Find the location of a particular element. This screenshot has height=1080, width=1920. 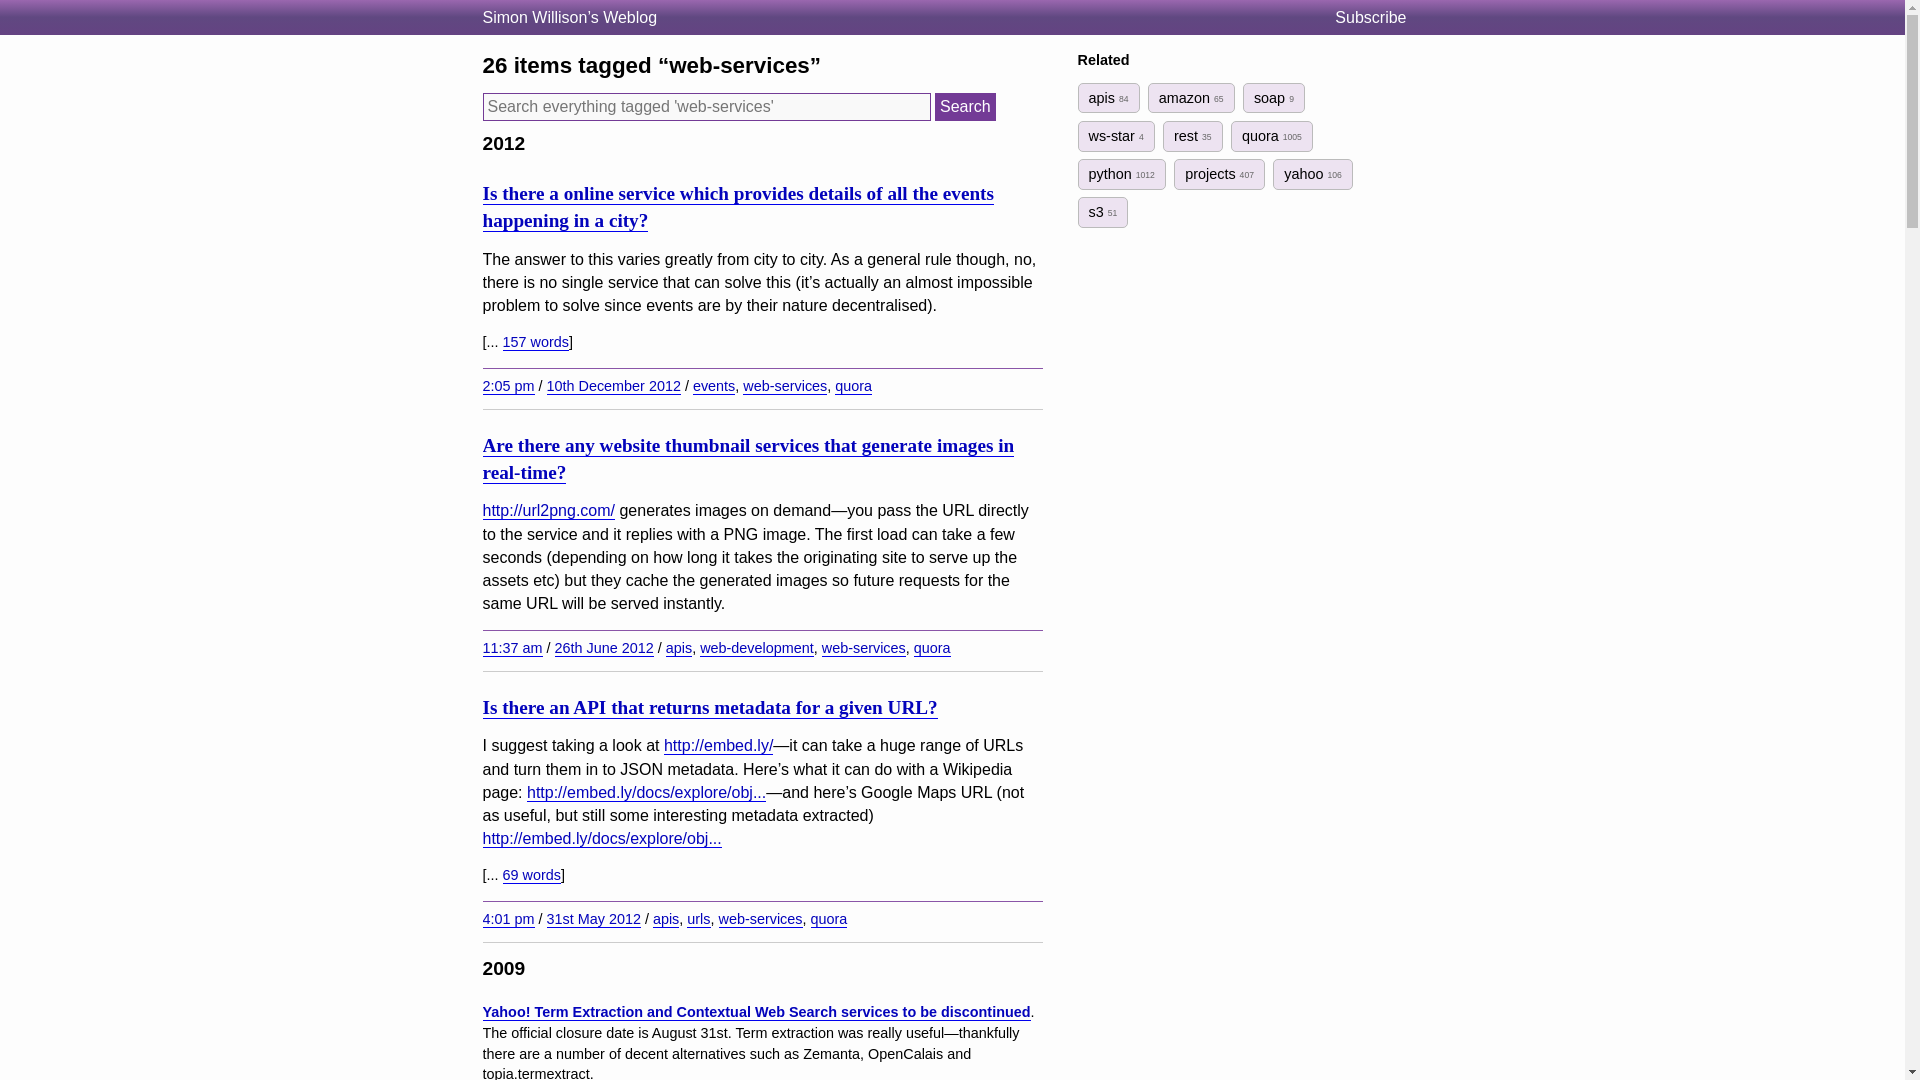

quora is located at coordinates (828, 919).